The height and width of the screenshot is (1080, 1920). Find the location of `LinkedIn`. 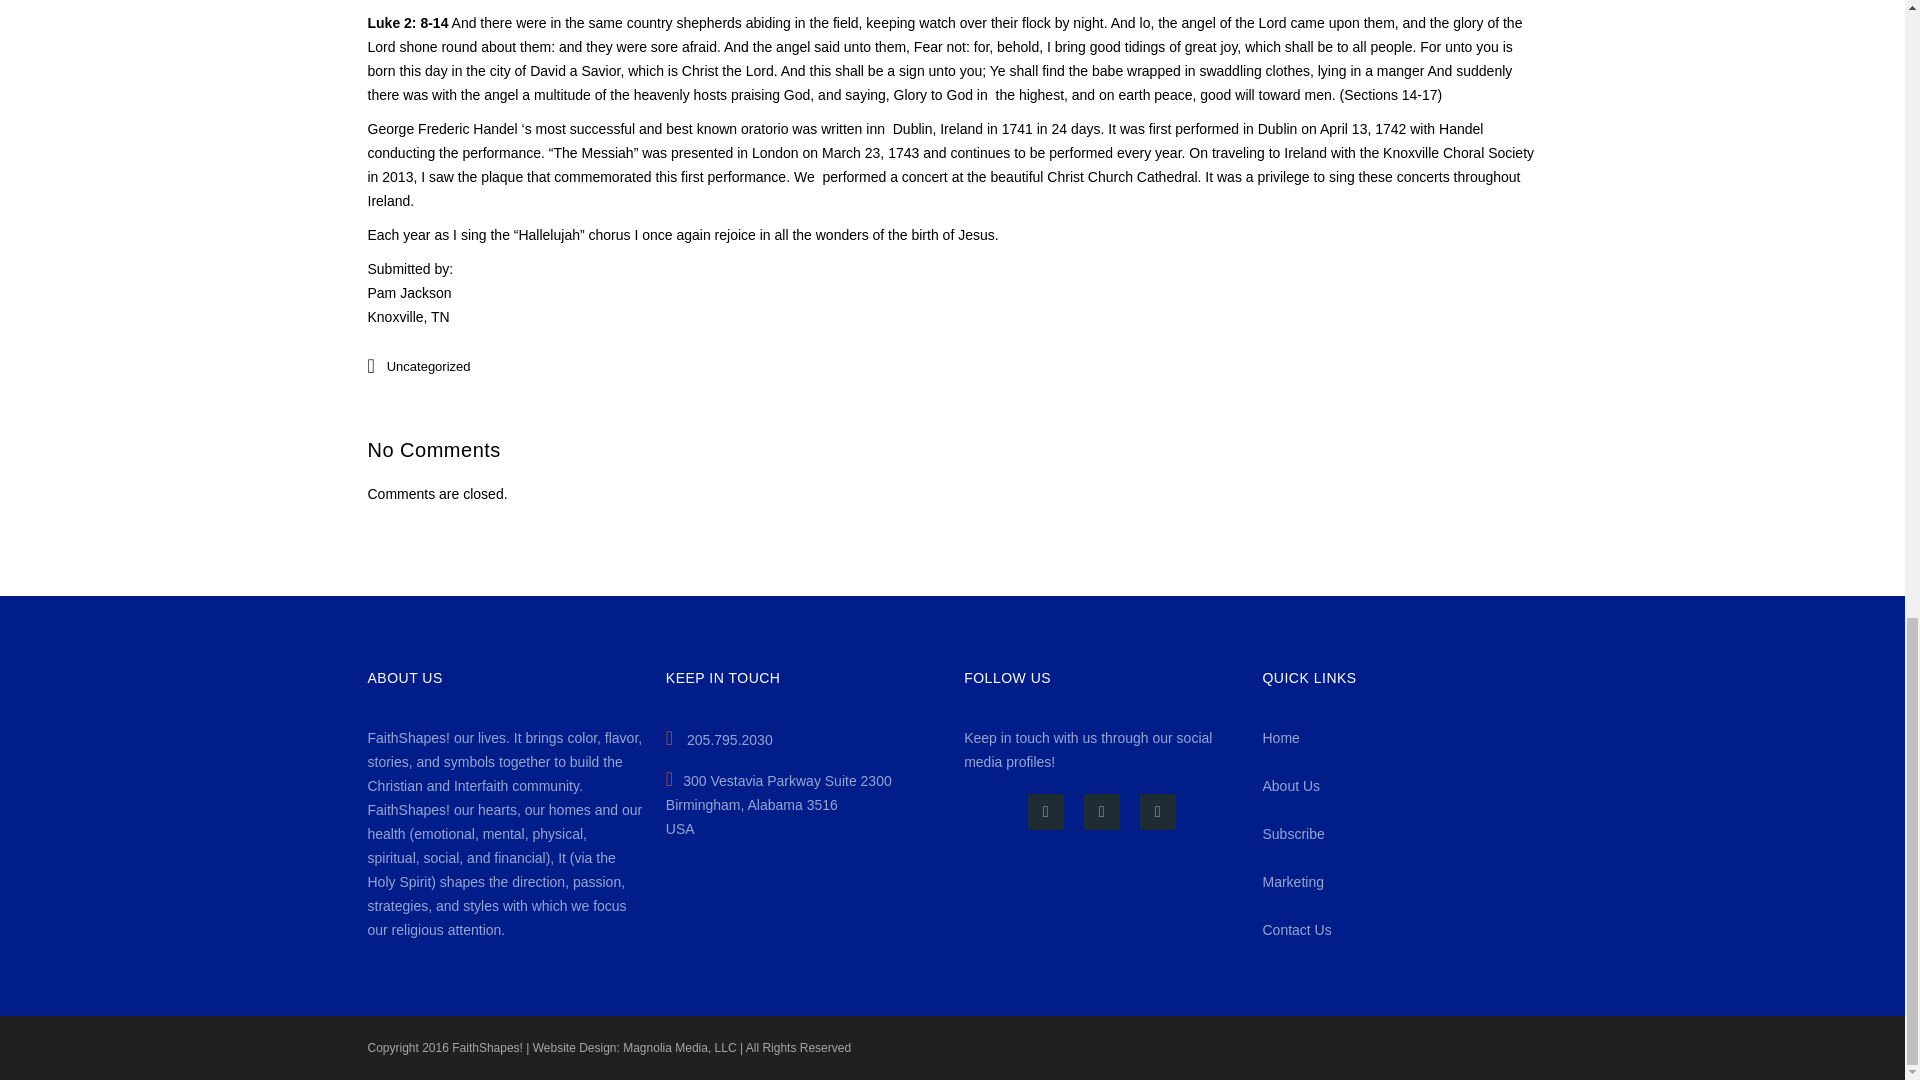

LinkedIn is located at coordinates (1158, 812).